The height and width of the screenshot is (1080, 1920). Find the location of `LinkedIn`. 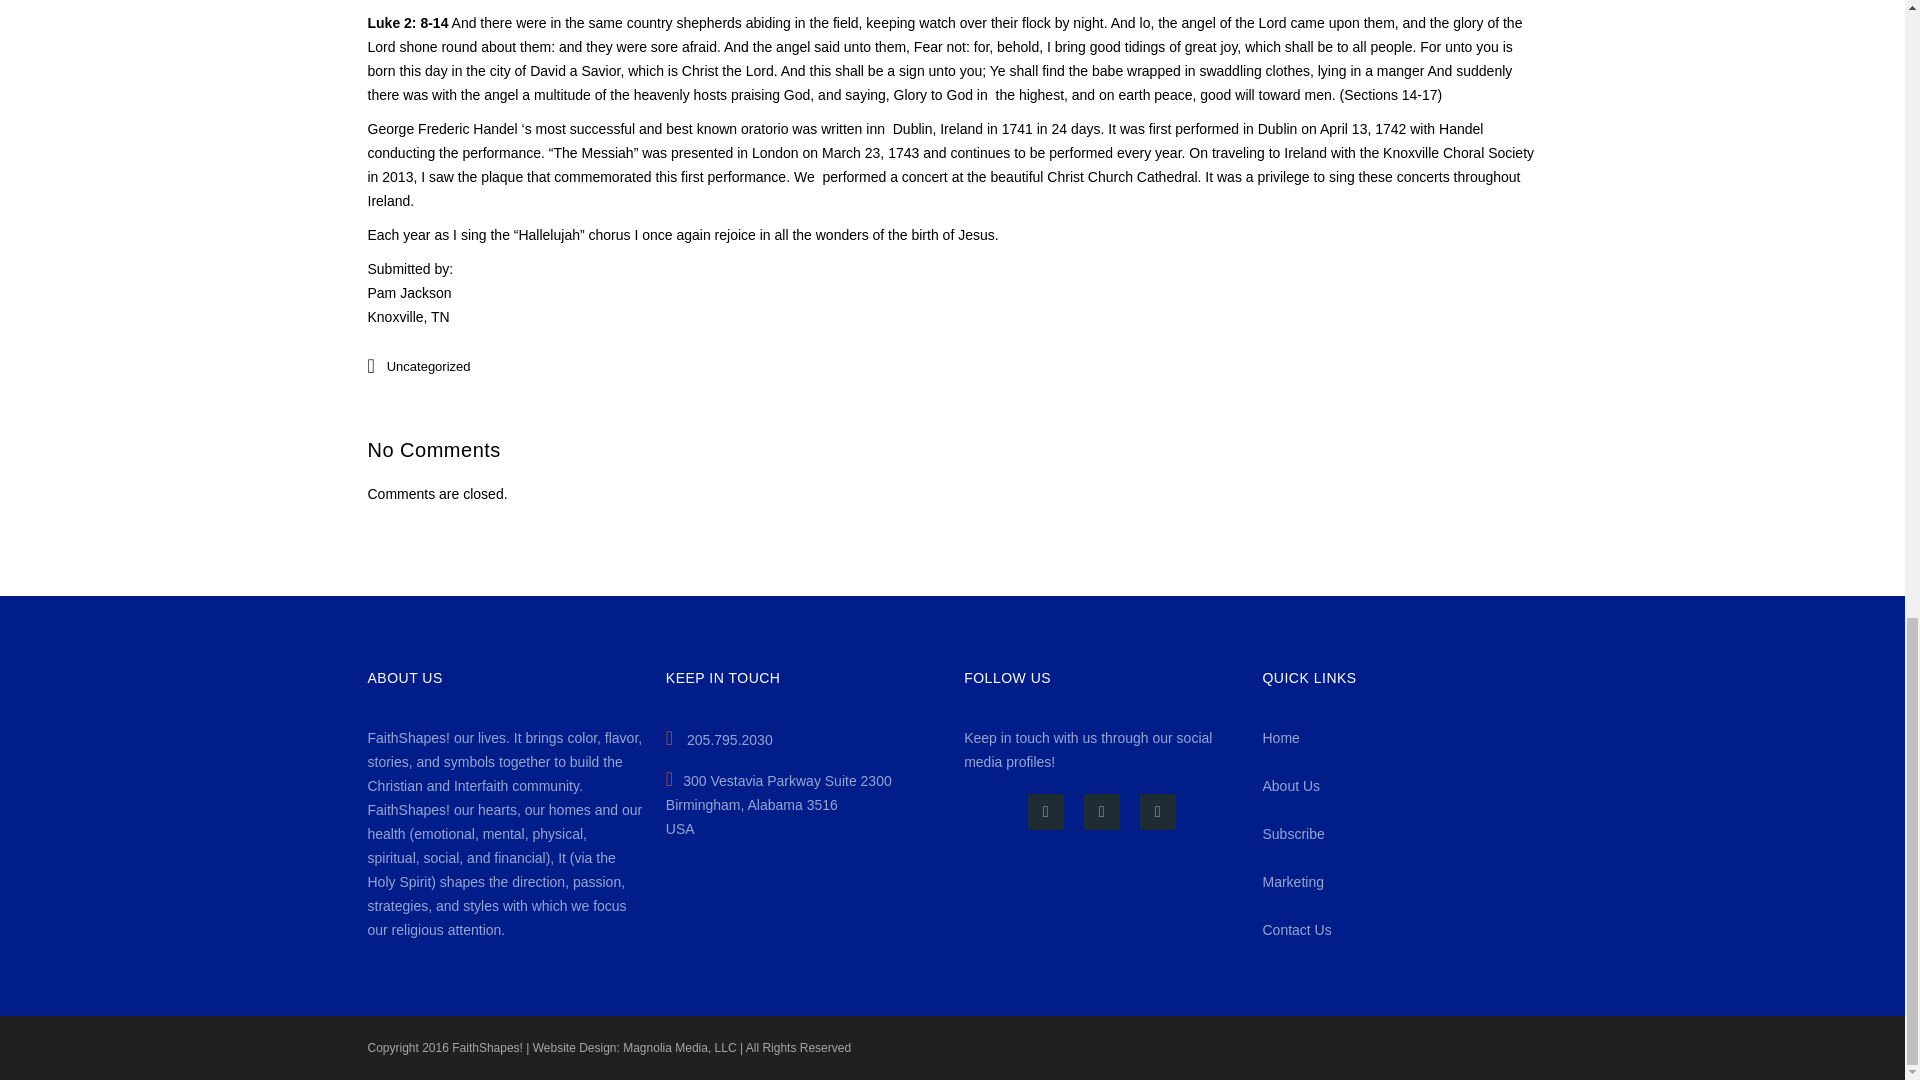

LinkedIn is located at coordinates (1158, 812).